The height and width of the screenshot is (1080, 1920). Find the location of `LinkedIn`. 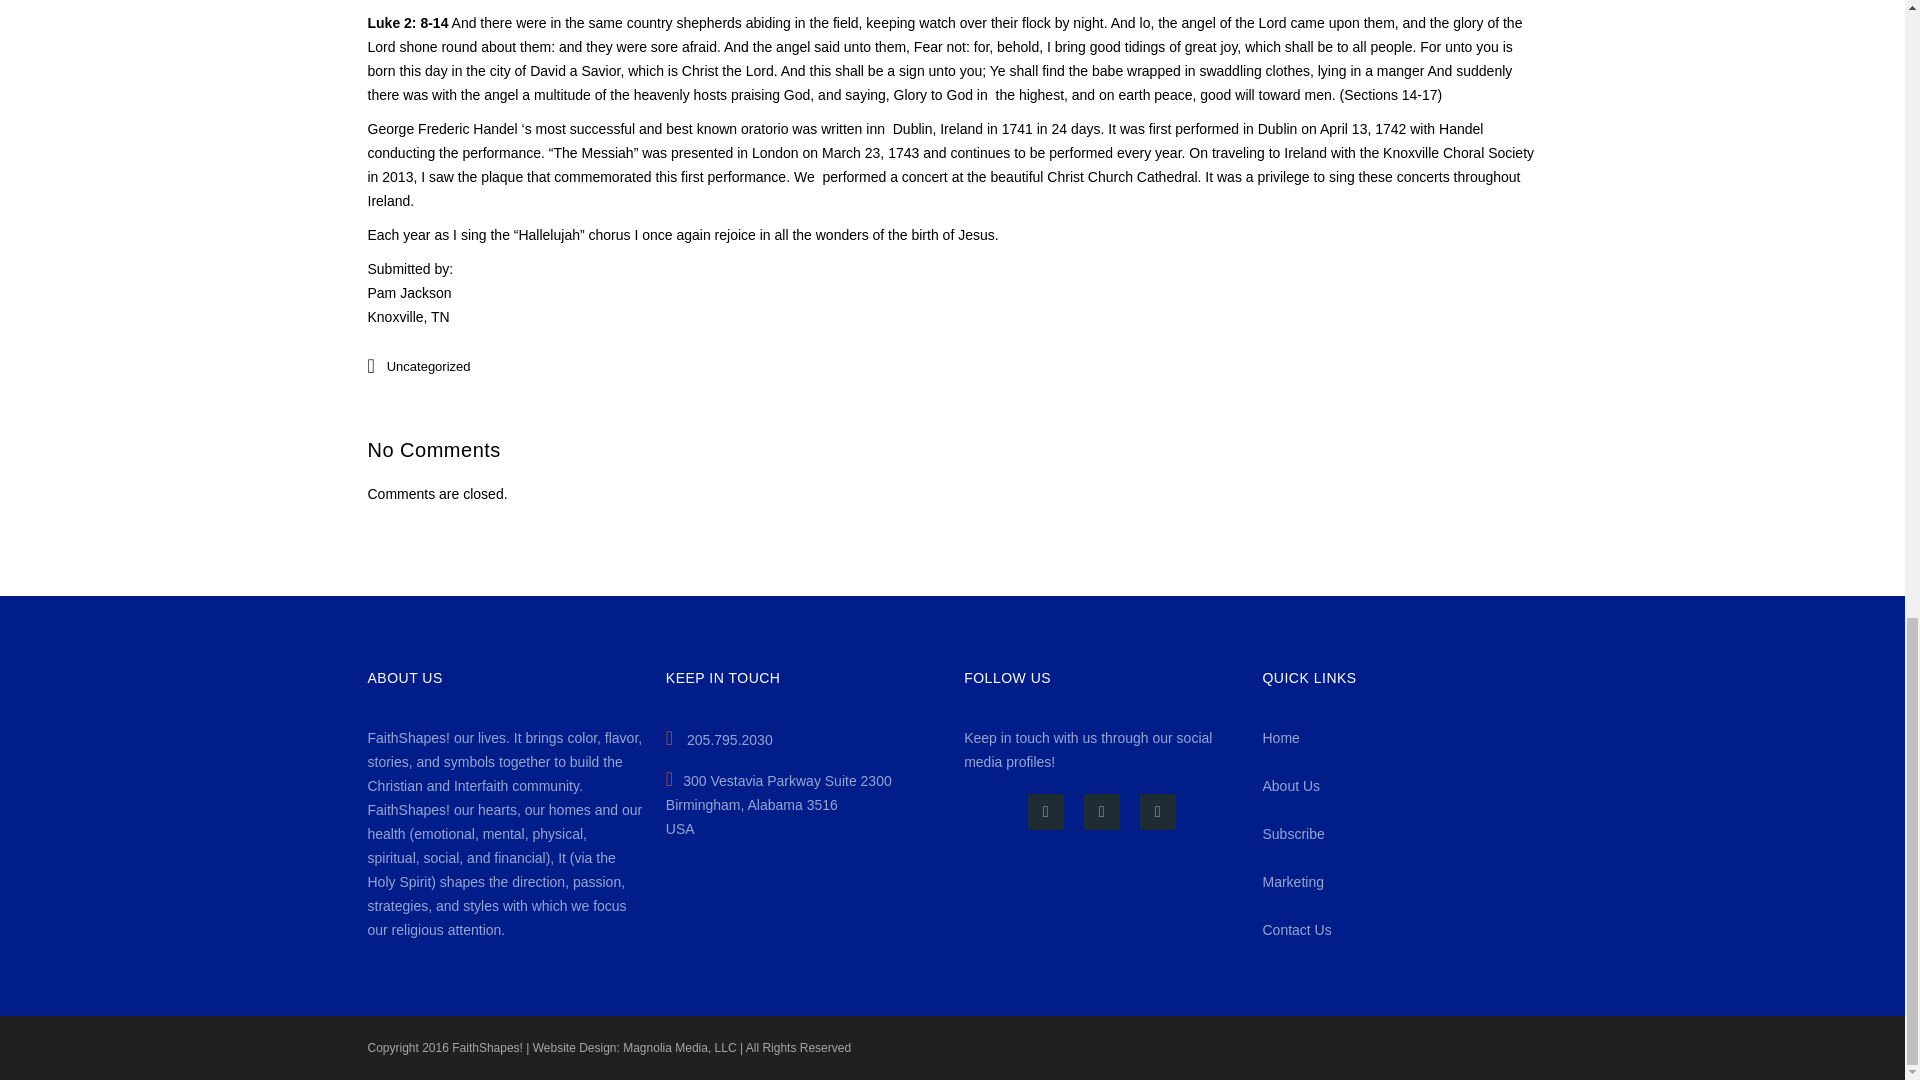

LinkedIn is located at coordinates (1158, 812).